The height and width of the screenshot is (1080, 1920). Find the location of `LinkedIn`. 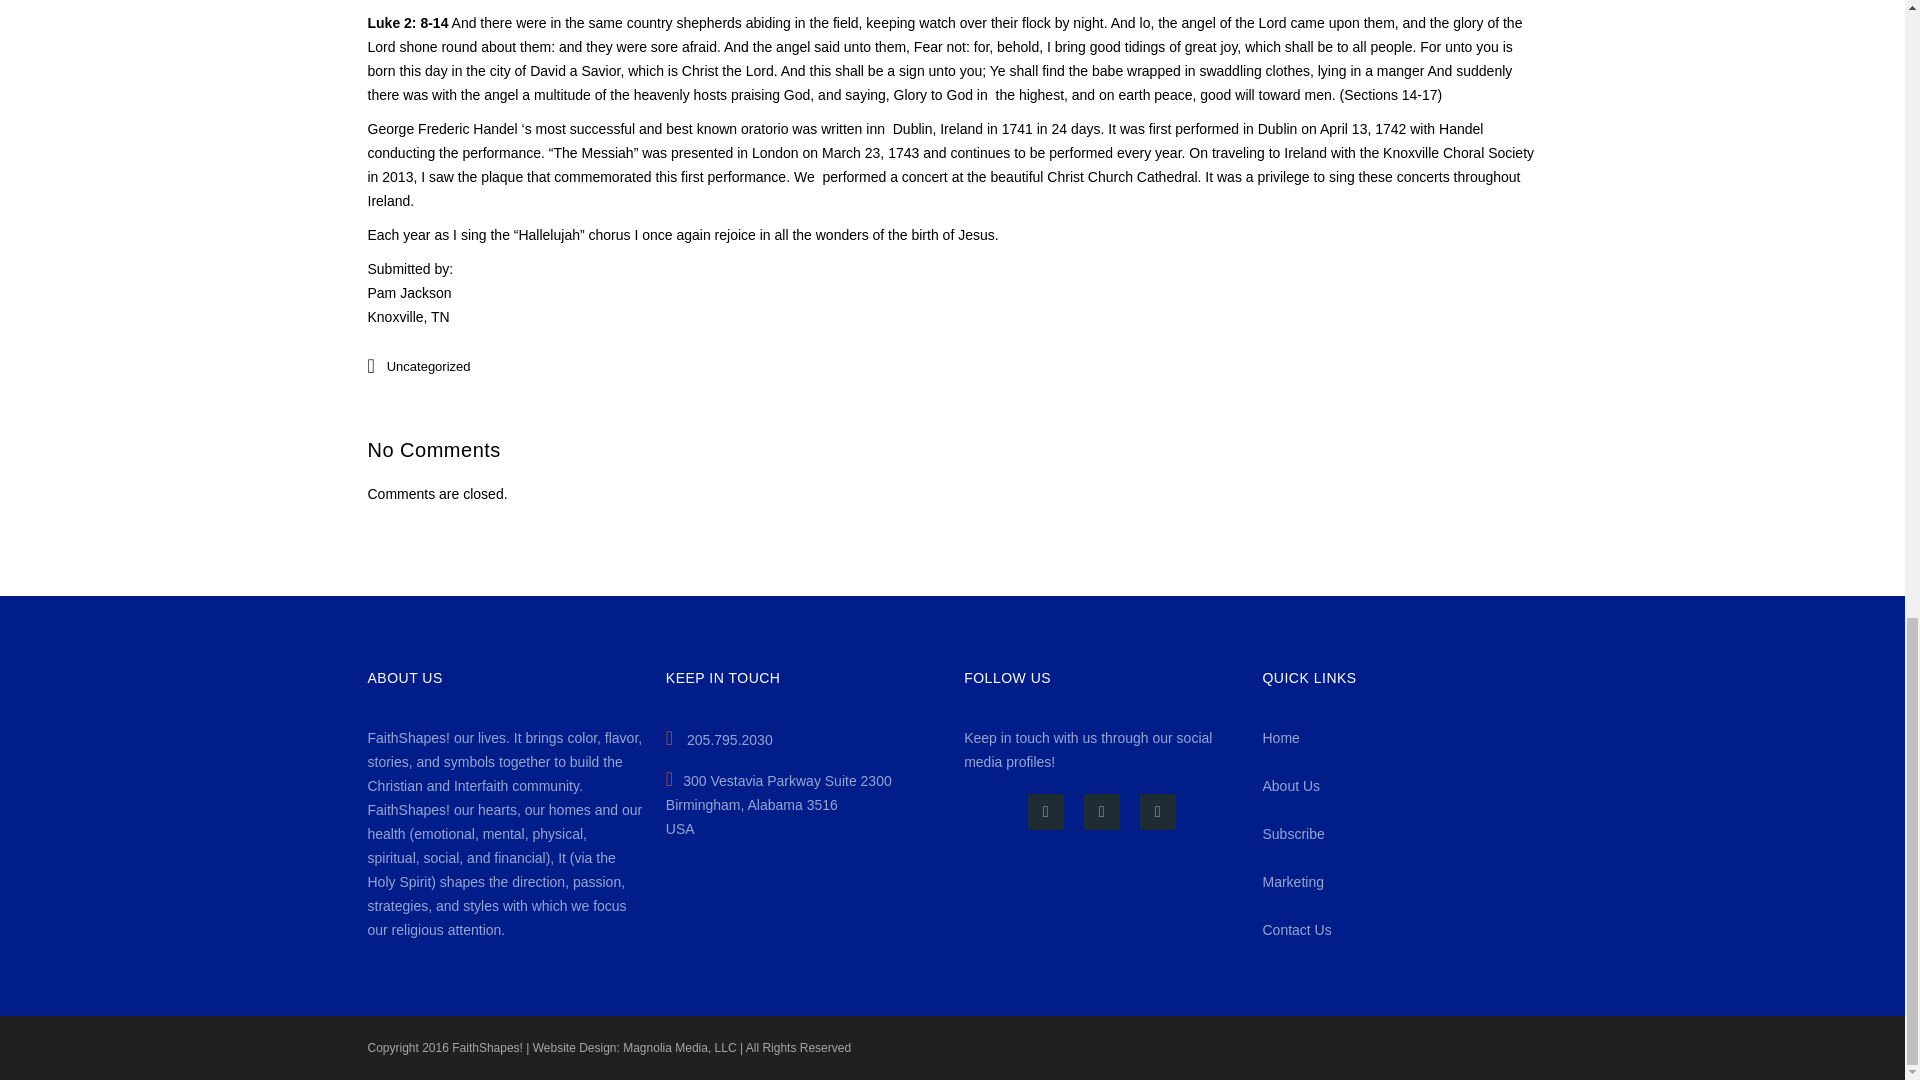

LinkedIn is located at coordinates (1158, 812).